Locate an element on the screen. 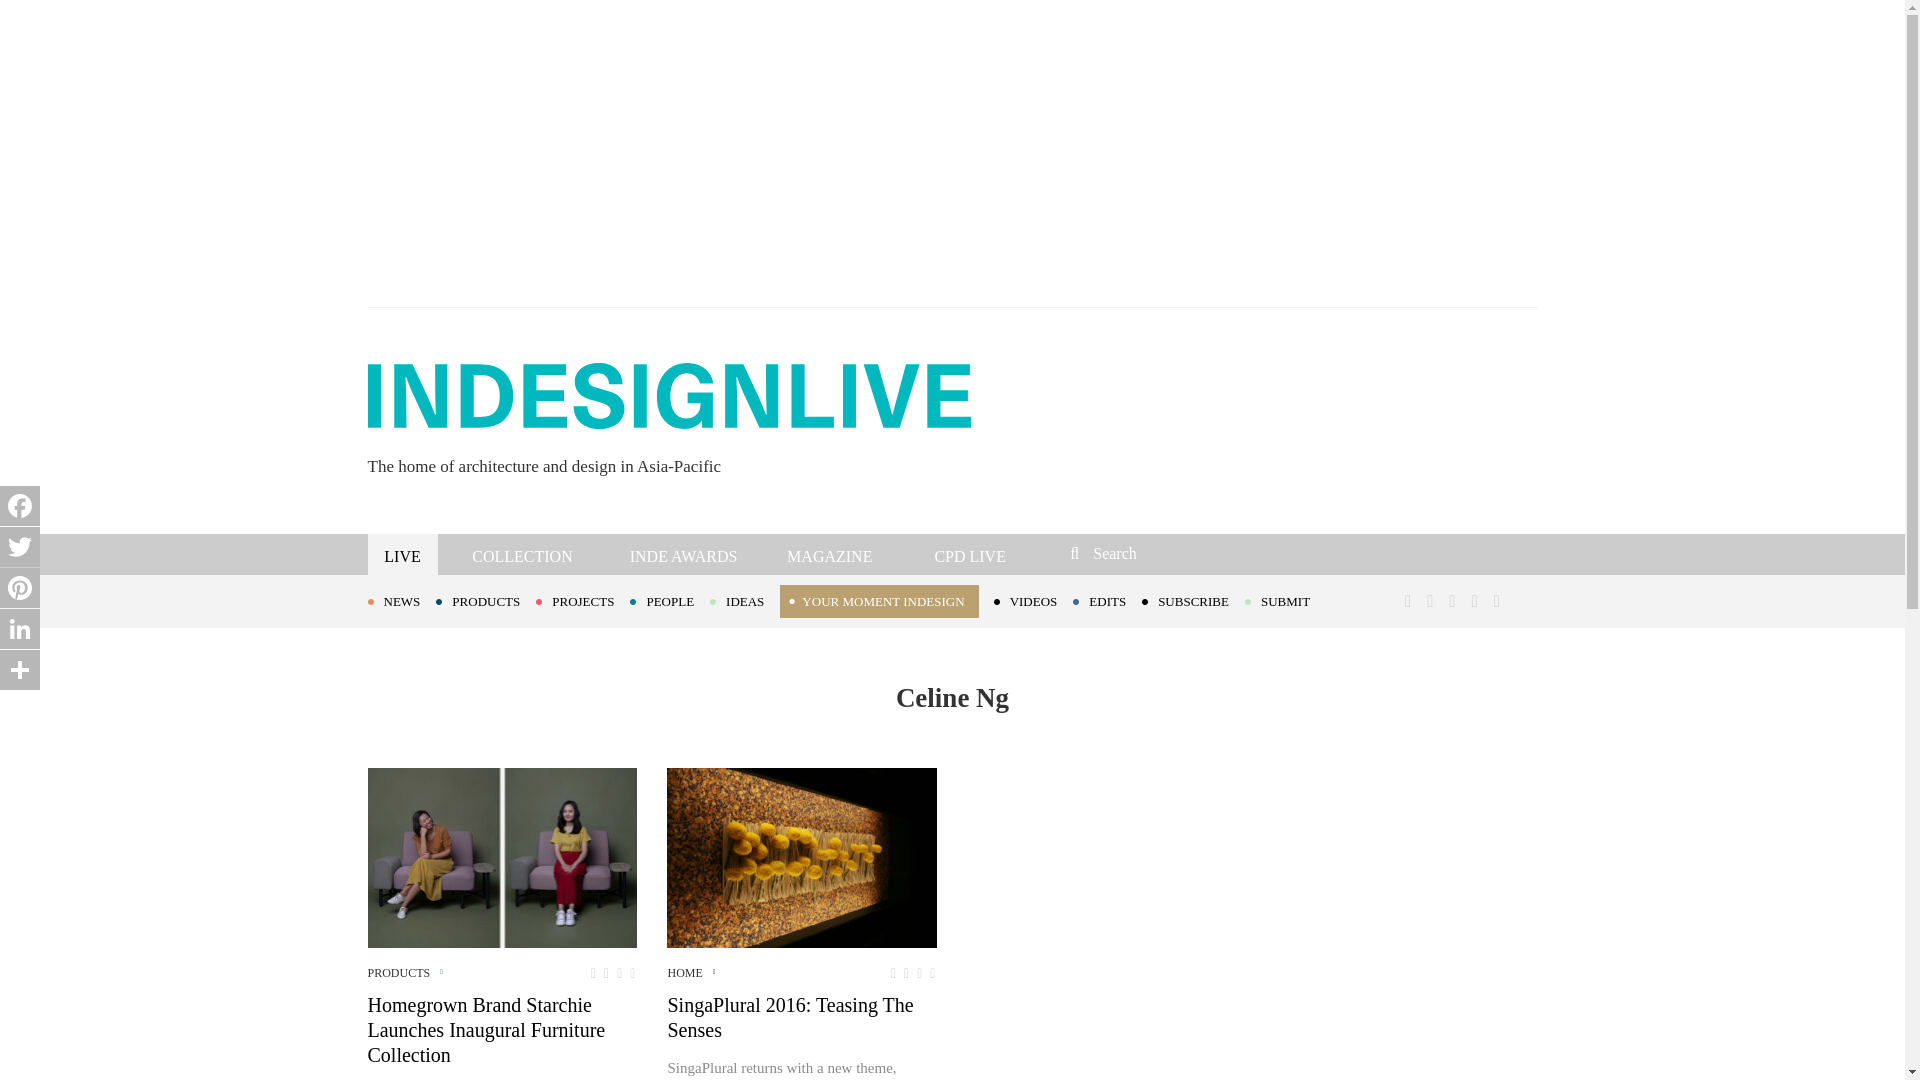 Image resolution: width=1920 pixels, height=1080 pixels. PRODUCTS is located at coordinates (485, 600).